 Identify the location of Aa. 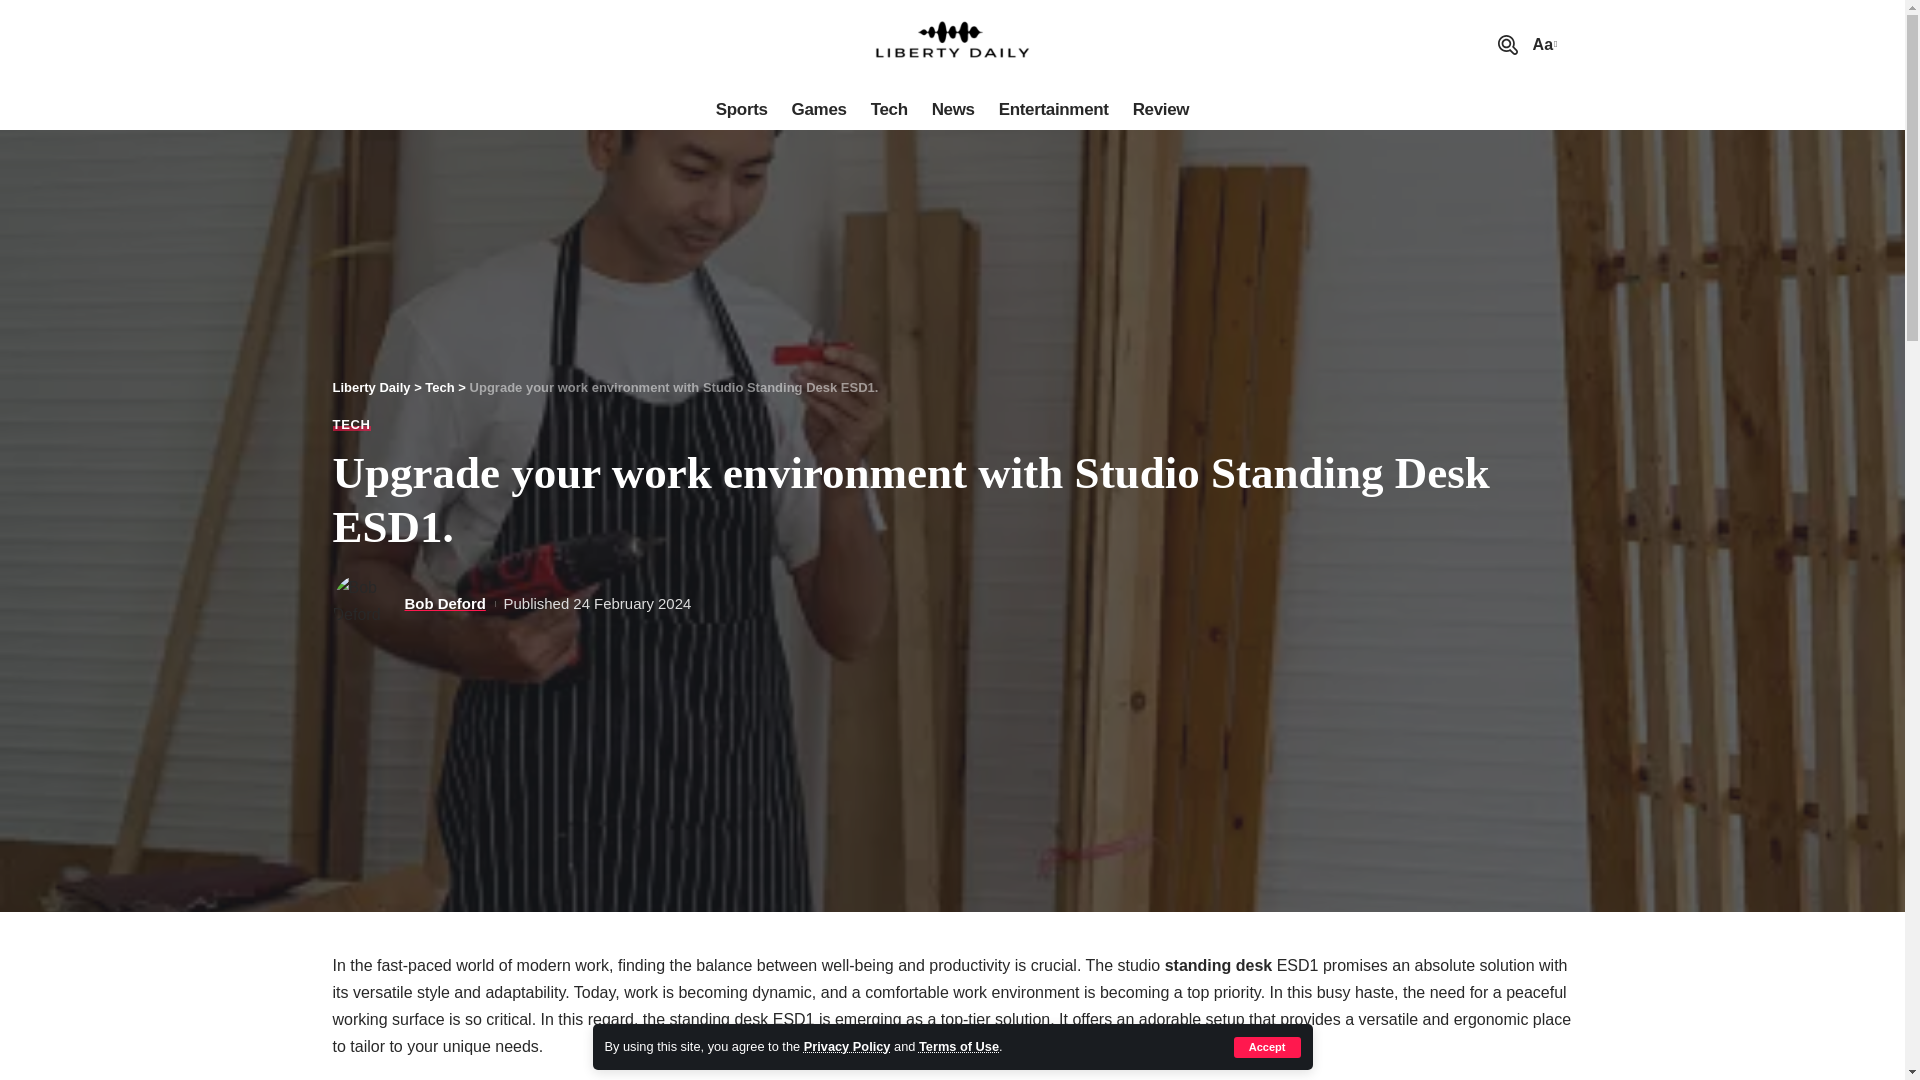
(1542, 44).